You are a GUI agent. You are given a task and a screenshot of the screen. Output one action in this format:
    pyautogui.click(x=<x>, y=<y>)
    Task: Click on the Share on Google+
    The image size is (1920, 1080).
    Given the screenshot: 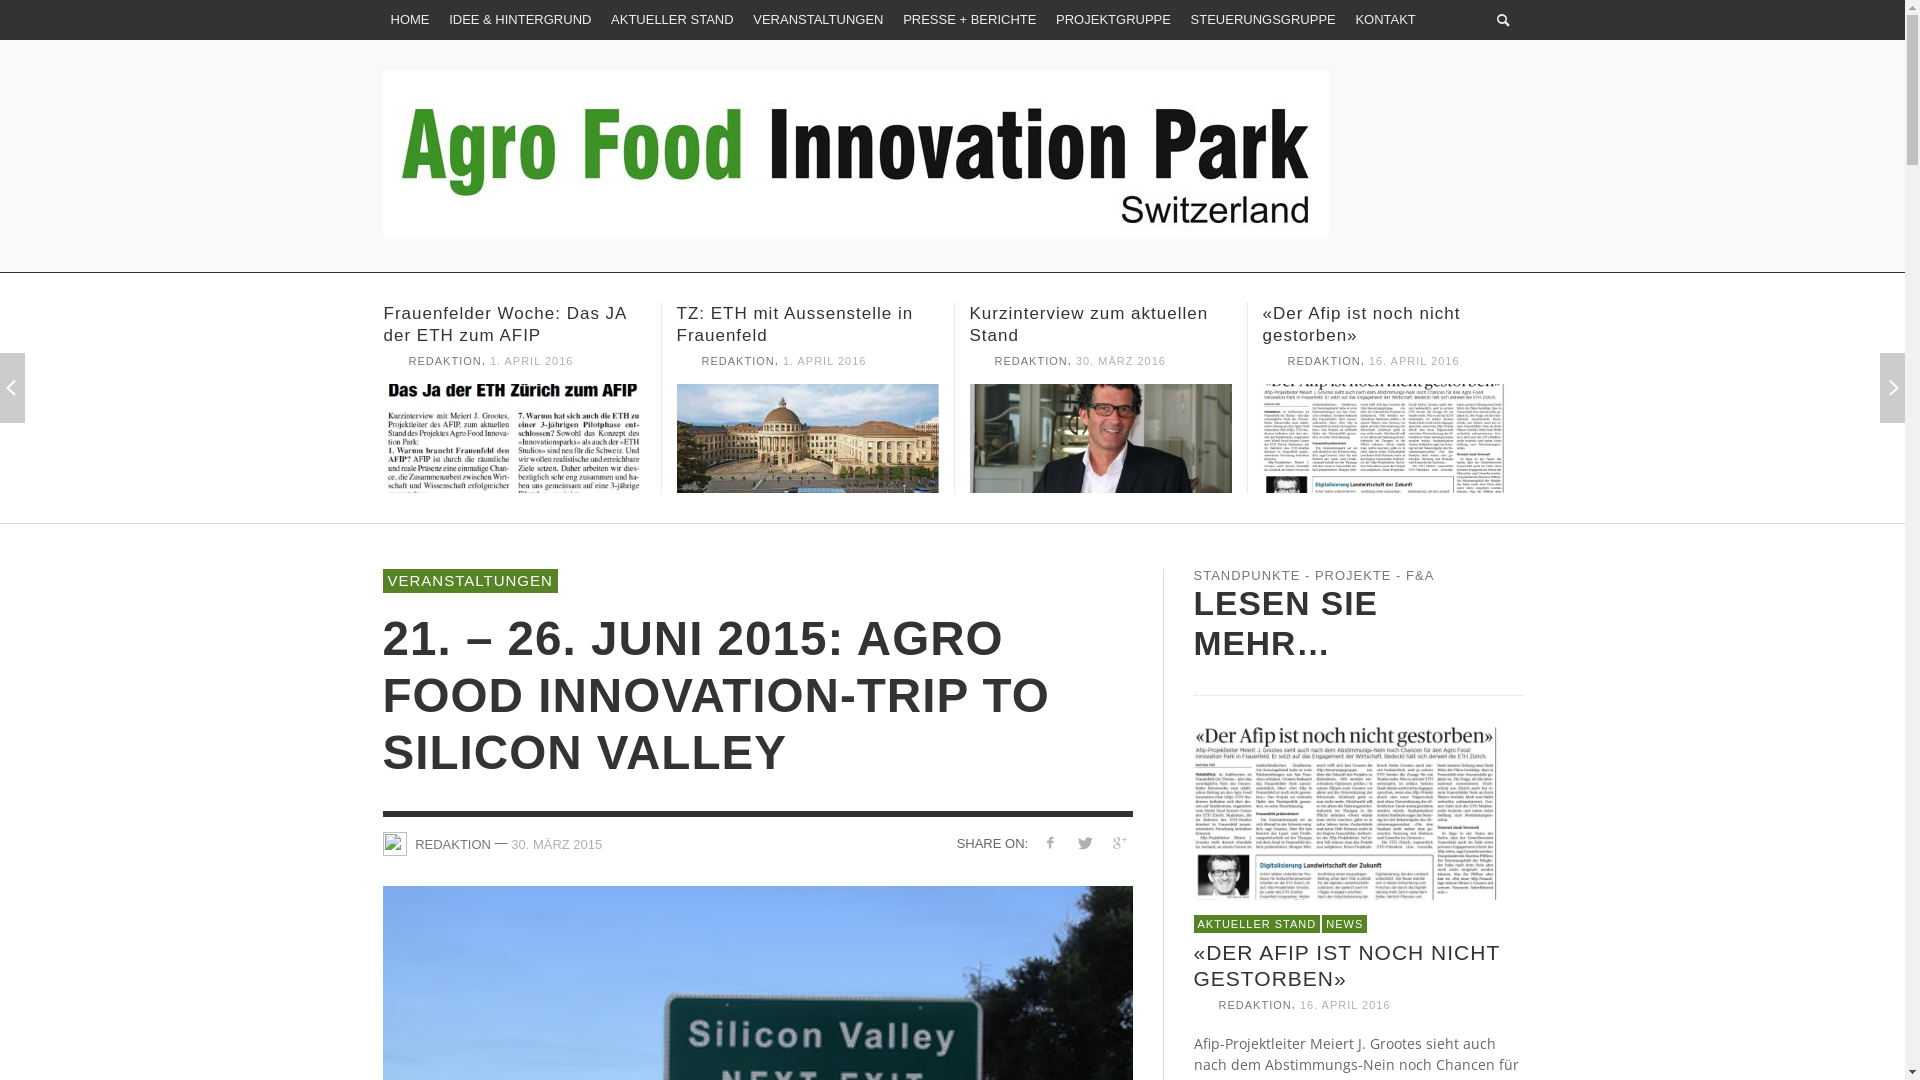 What is the action you would take?
    pyautogui.click(x=1120, y=842)
    